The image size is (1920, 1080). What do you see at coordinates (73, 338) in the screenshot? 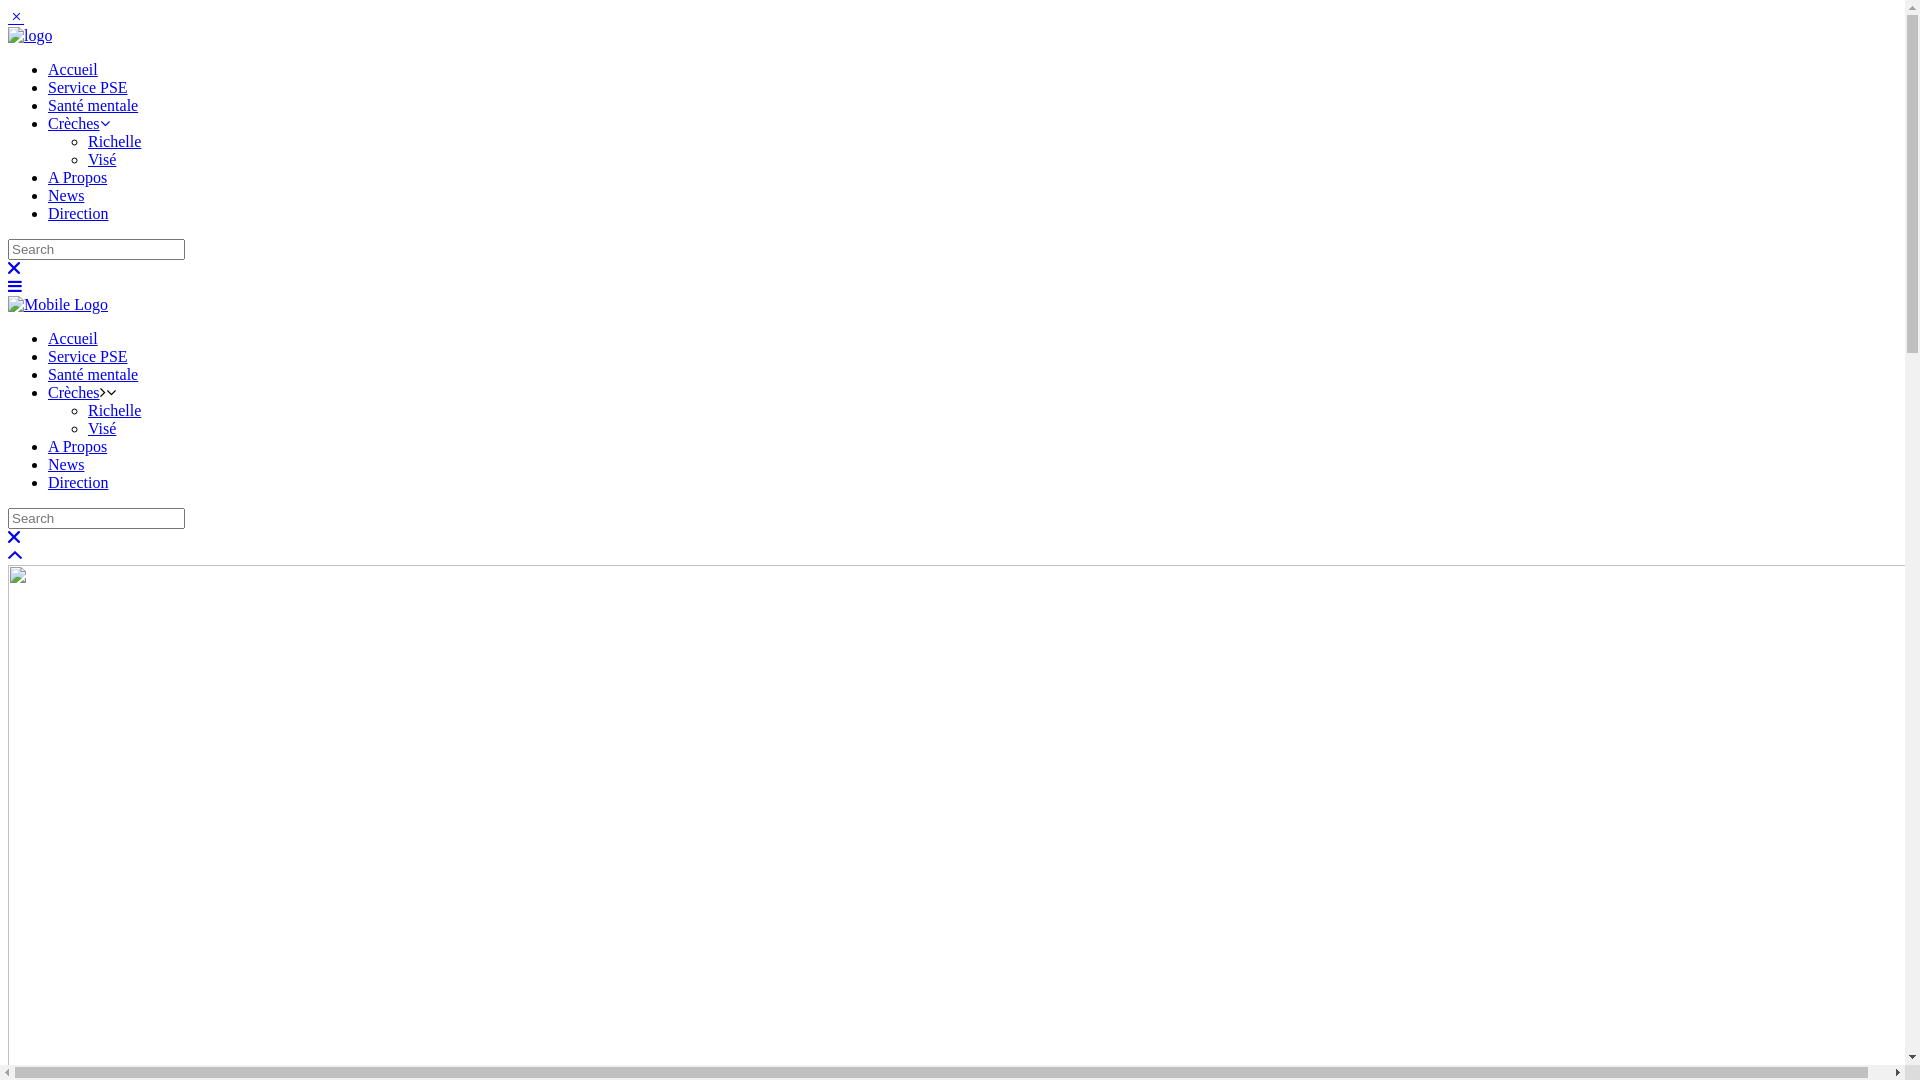
I see `Accueil` at bounding box center [73, 338].